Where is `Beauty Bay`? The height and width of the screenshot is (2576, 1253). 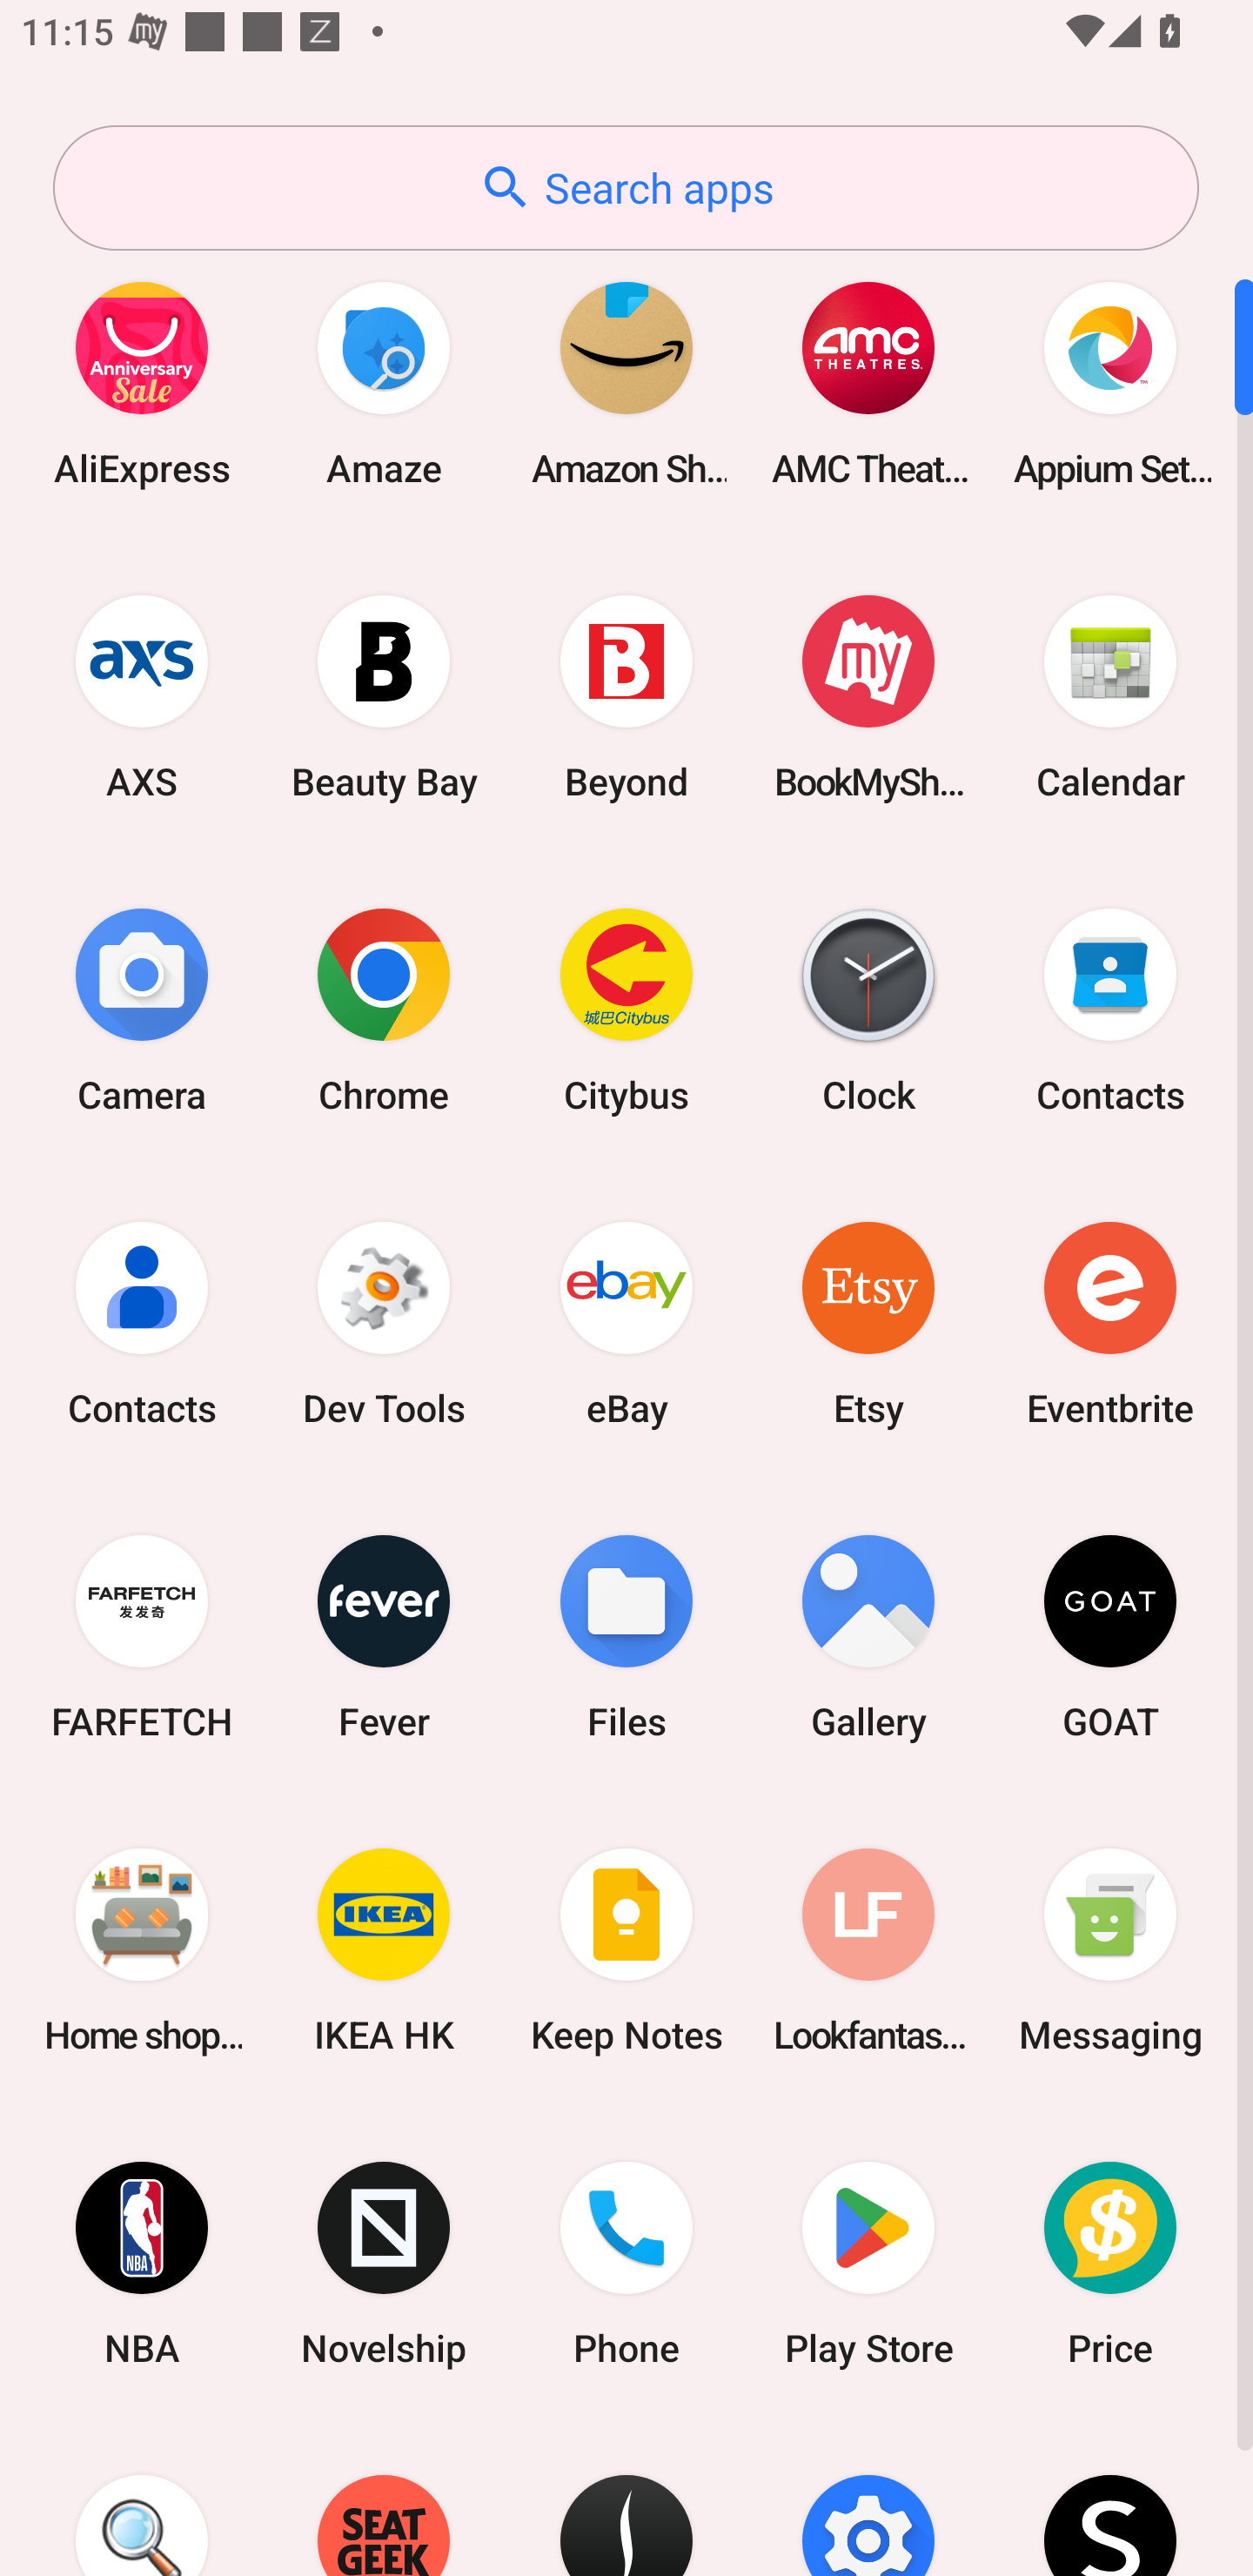 Beauty Bay is located at coordinates (384, 696).